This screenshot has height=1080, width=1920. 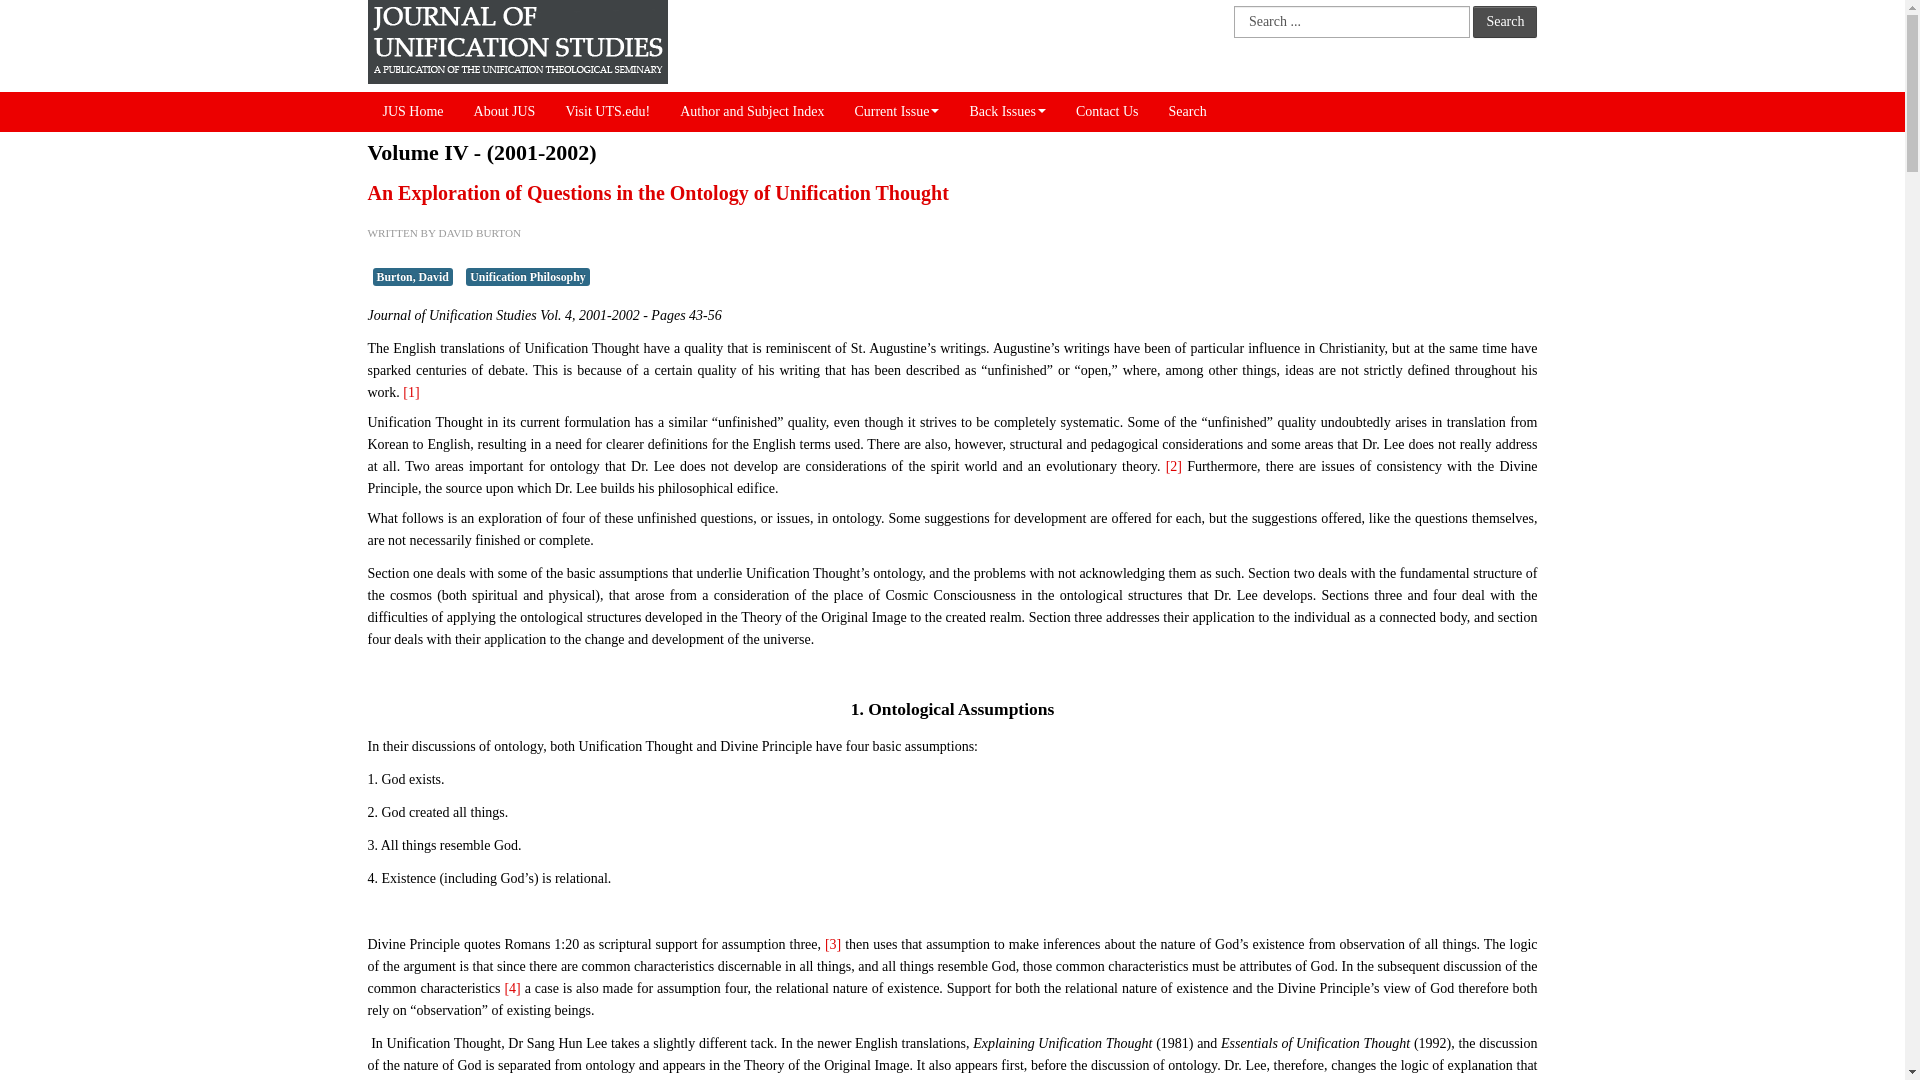 What do you see at coordinates (606, 111) in the screenshot?
I see `Visit UTS.edu!` at bounding box center [606, 111].